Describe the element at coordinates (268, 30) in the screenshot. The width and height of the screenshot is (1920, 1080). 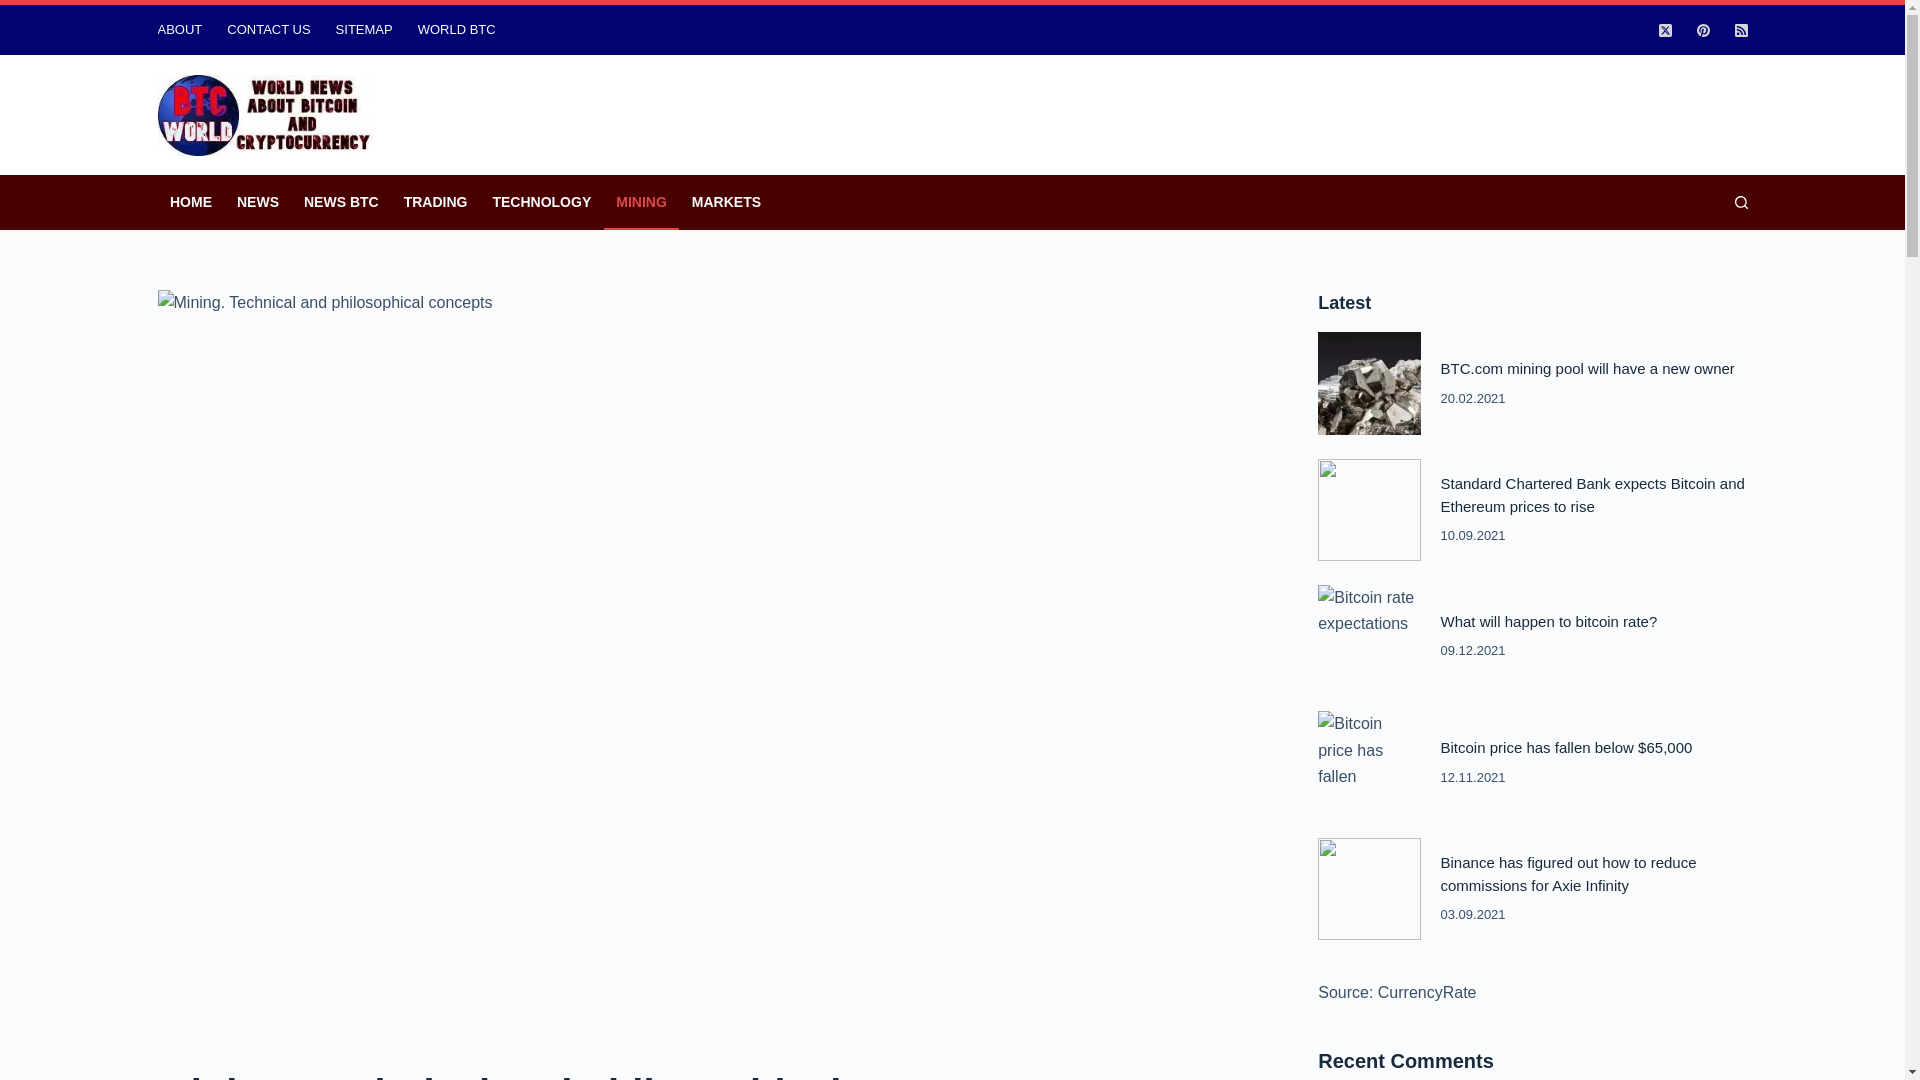
I see `CONTACT US` at that location.